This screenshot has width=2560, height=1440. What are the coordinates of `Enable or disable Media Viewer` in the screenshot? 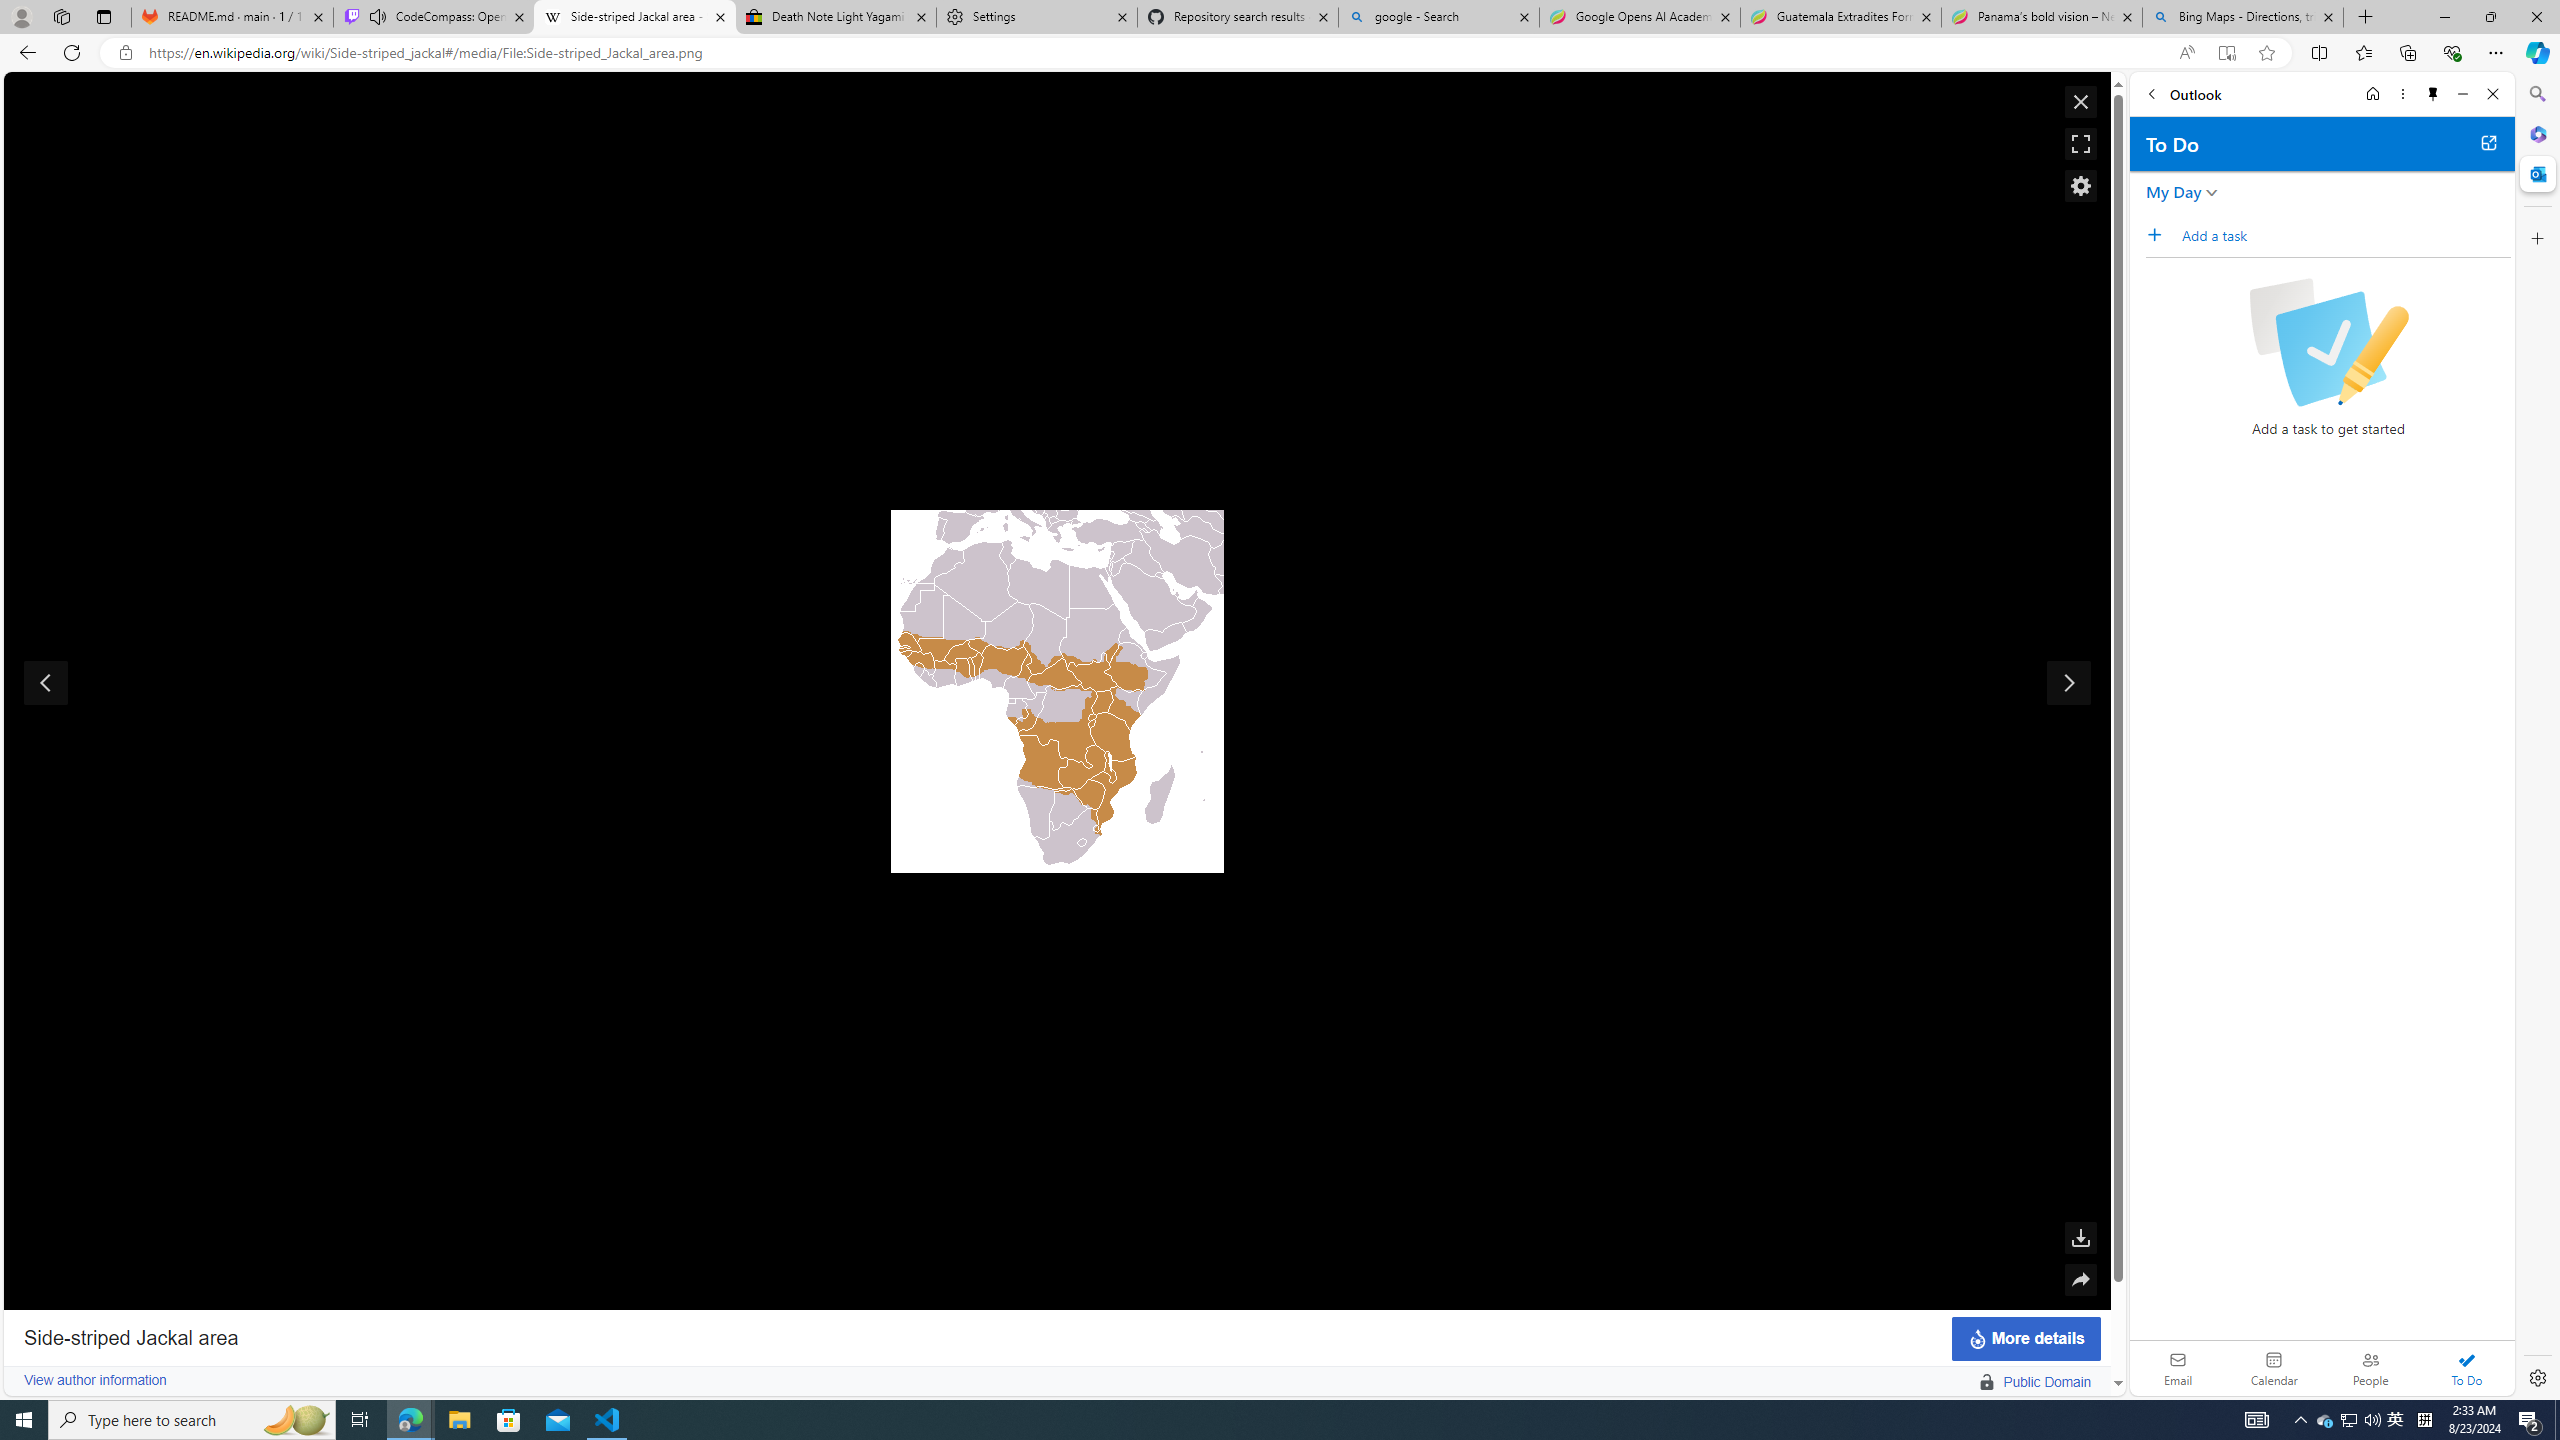 It's located at (2080, 185).